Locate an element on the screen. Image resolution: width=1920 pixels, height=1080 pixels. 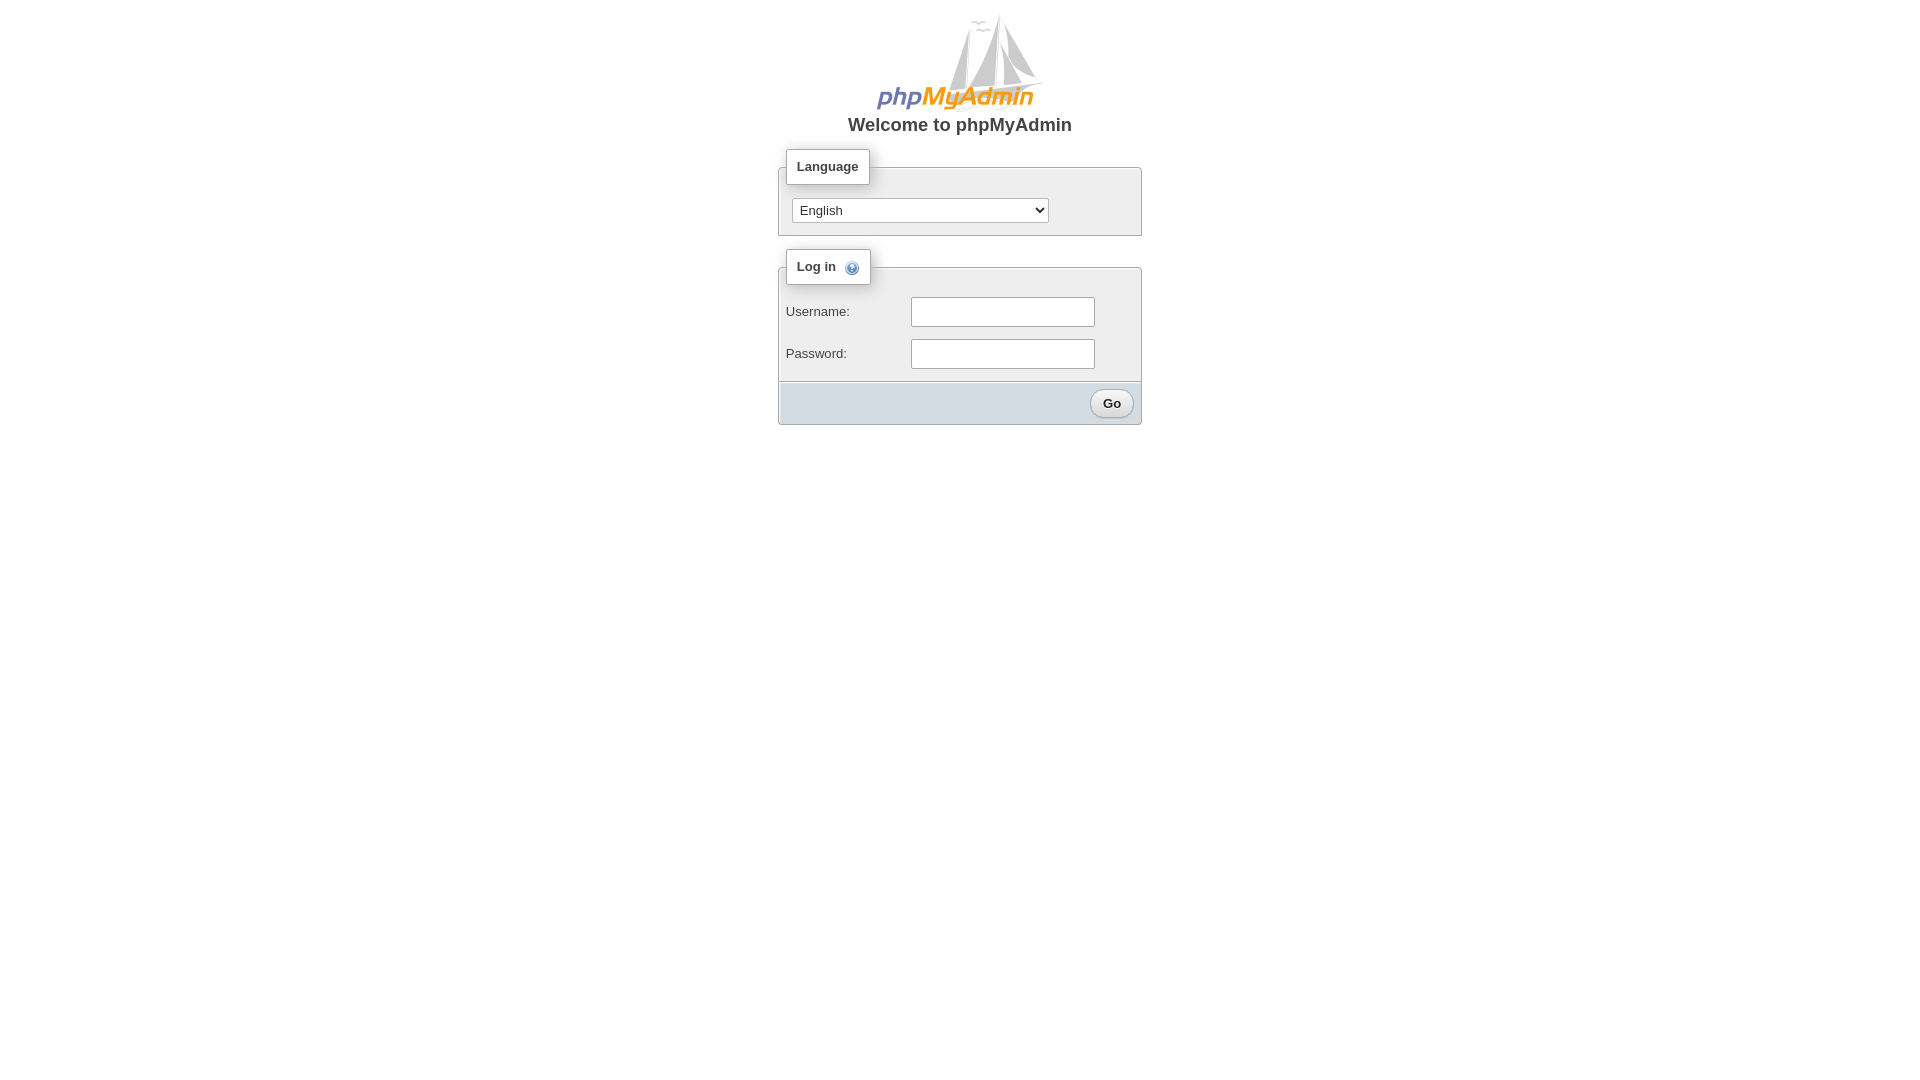
Go is located at coordinates (1112, 404).